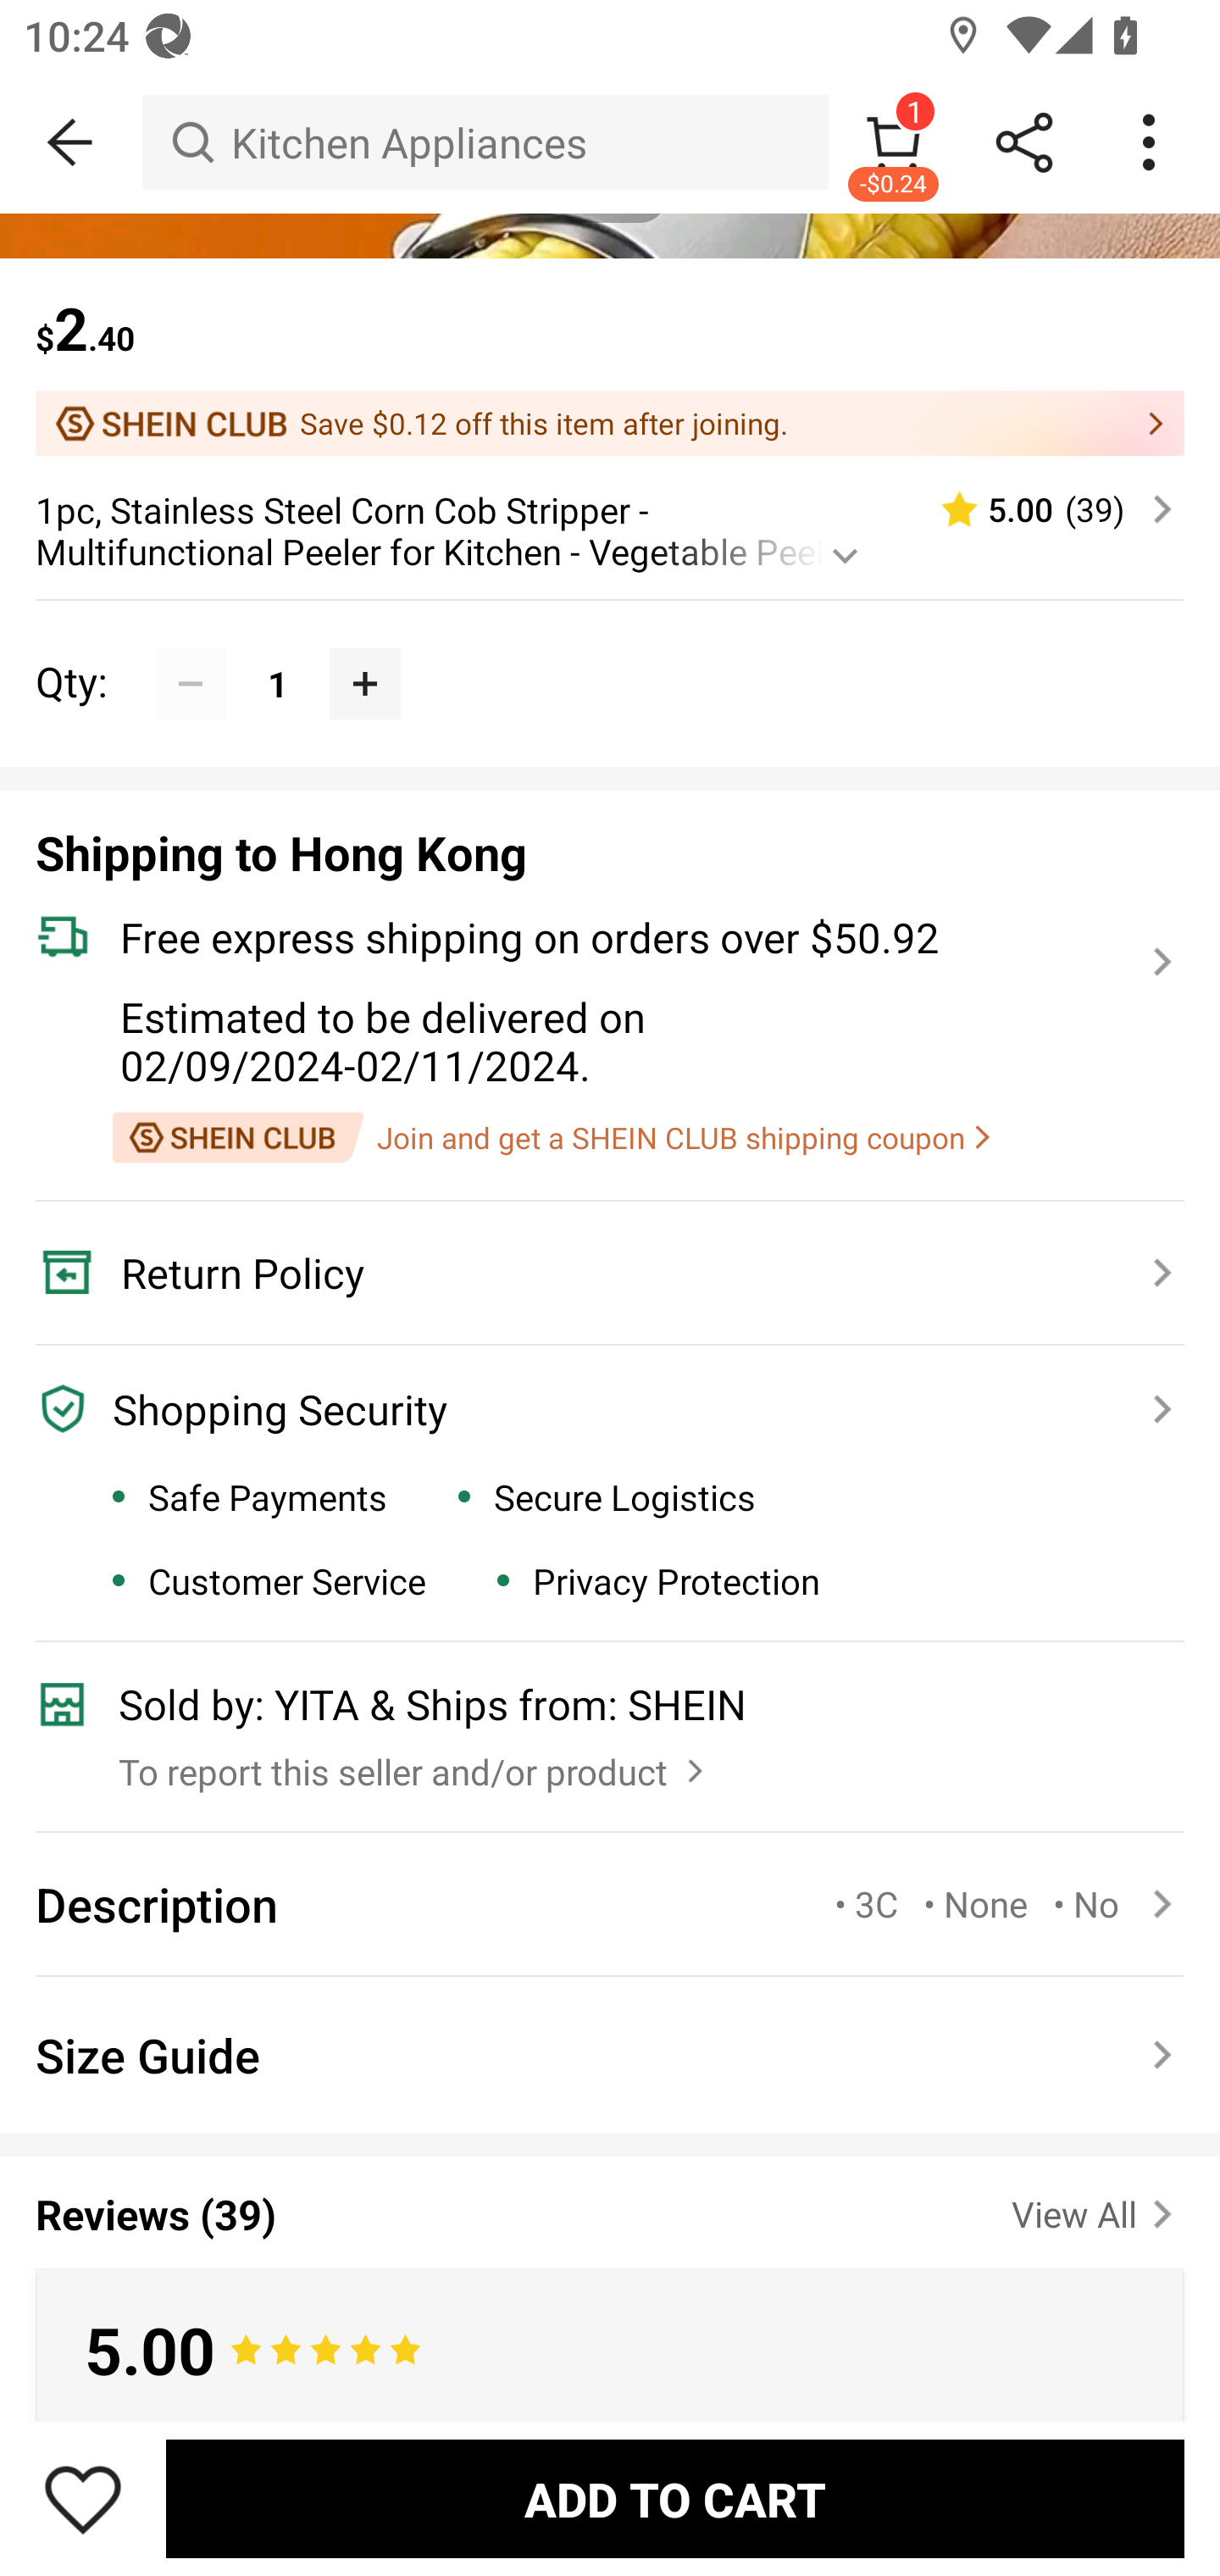  What do you see at coordinates (610, 2277) in the screenshot?
I see `Reviews‎ (39) View All 5.00 Average rating5.00` at bounding box center [610, 2277].